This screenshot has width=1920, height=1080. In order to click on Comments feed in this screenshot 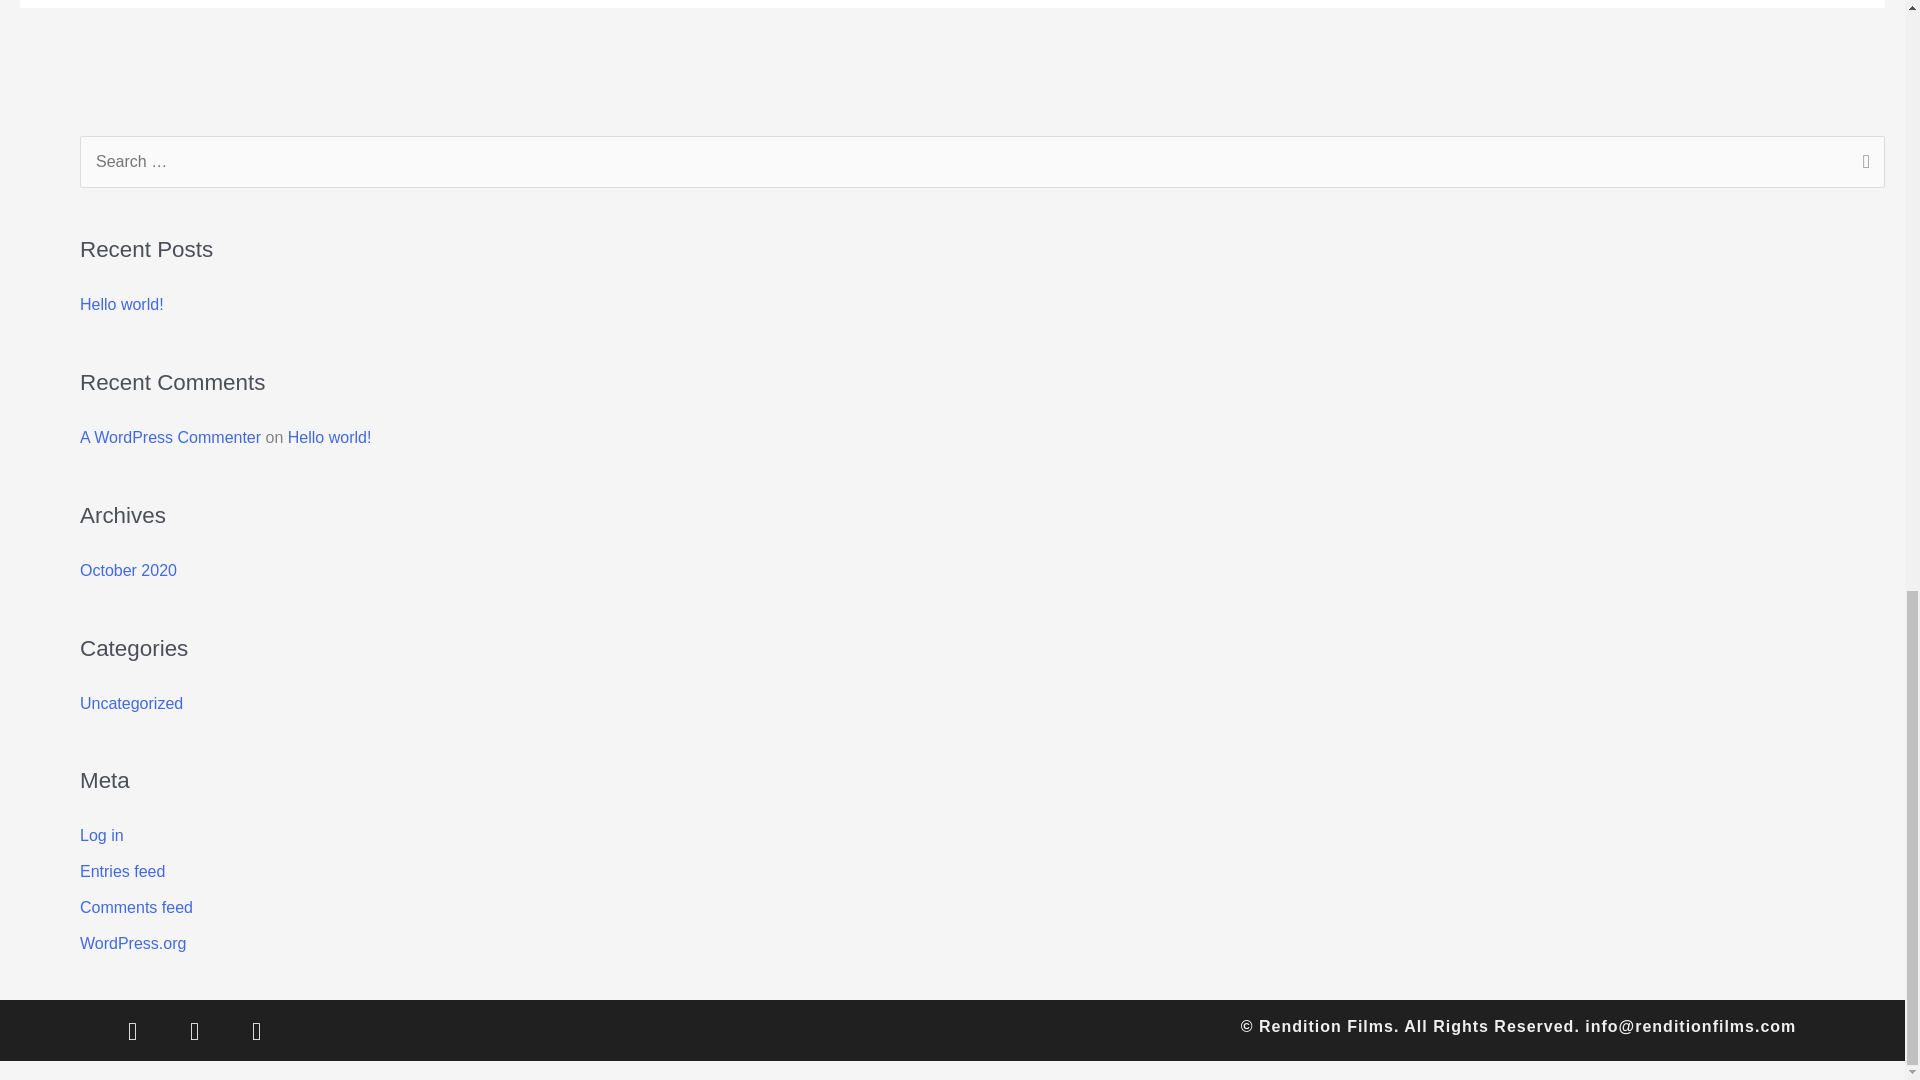, I will do `click(136, 906)`.